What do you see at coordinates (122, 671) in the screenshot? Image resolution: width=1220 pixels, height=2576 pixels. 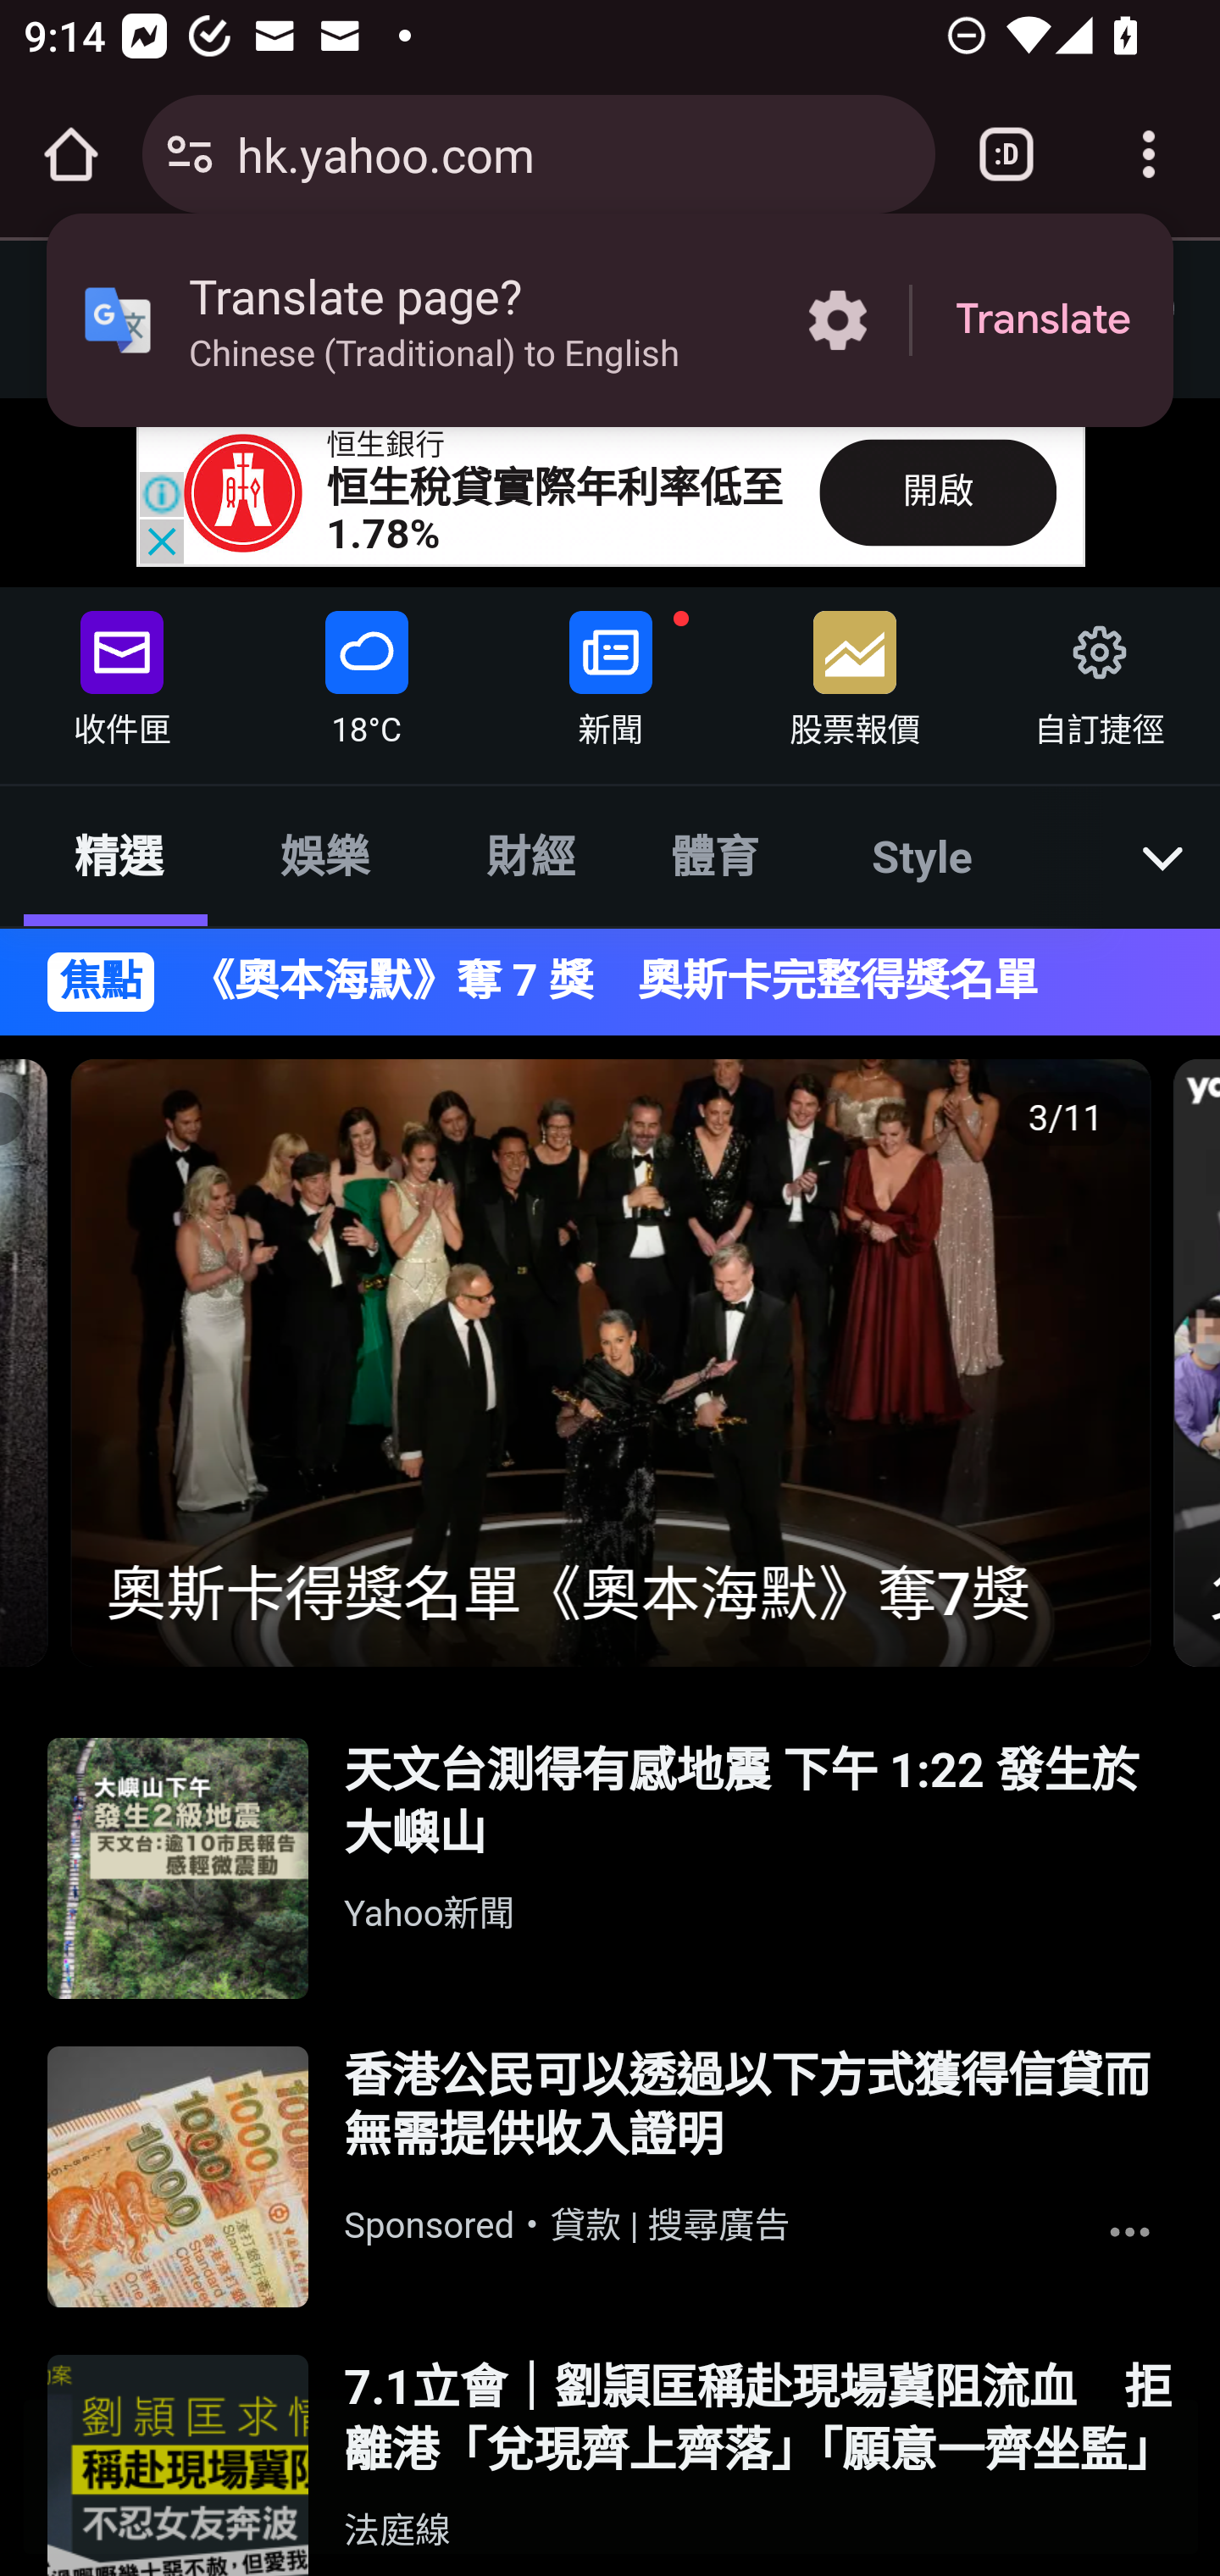 I see `icon-mail 收件匣 icon-mail 收件匣` at bounding box center [122, 671].